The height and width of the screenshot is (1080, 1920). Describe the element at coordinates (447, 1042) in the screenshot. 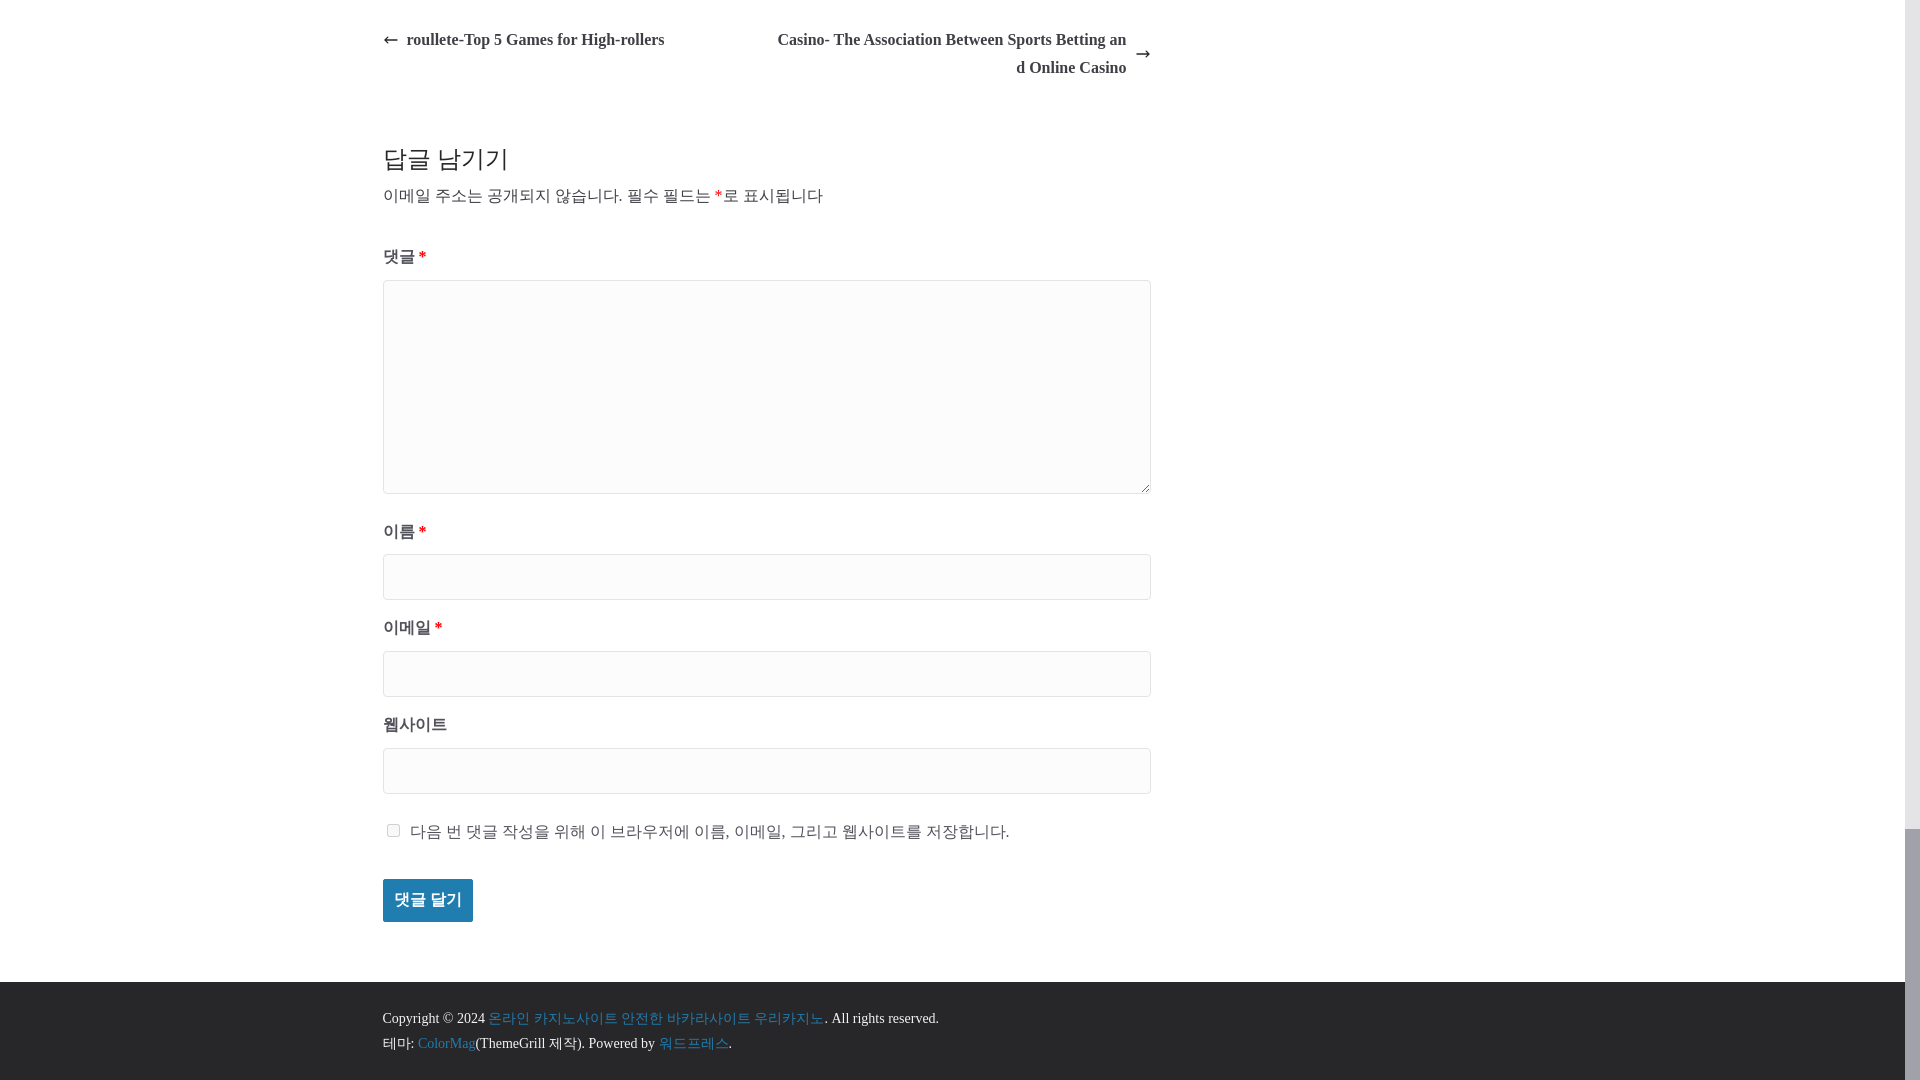

I see `ColorMag` at that location.